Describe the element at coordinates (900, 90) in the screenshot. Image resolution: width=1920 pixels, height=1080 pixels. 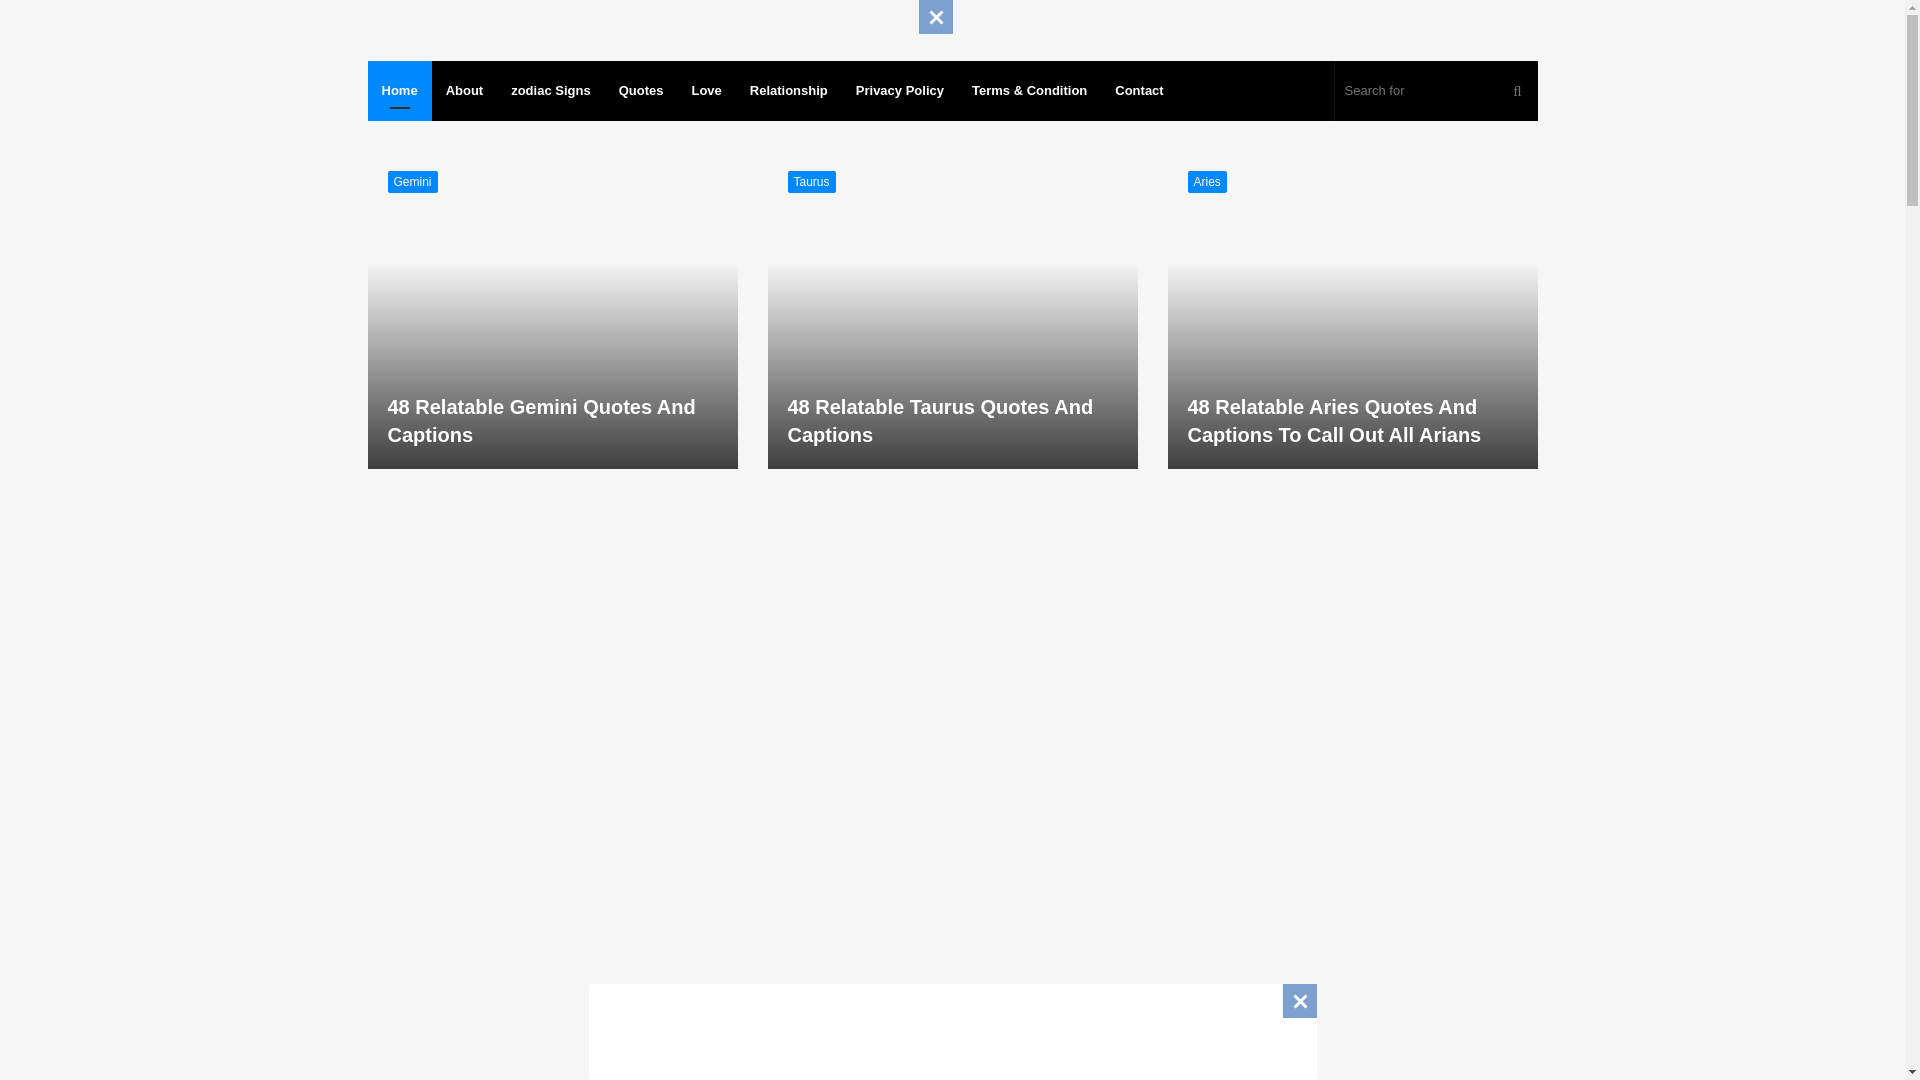
I see `Privacy Policy` at that location.